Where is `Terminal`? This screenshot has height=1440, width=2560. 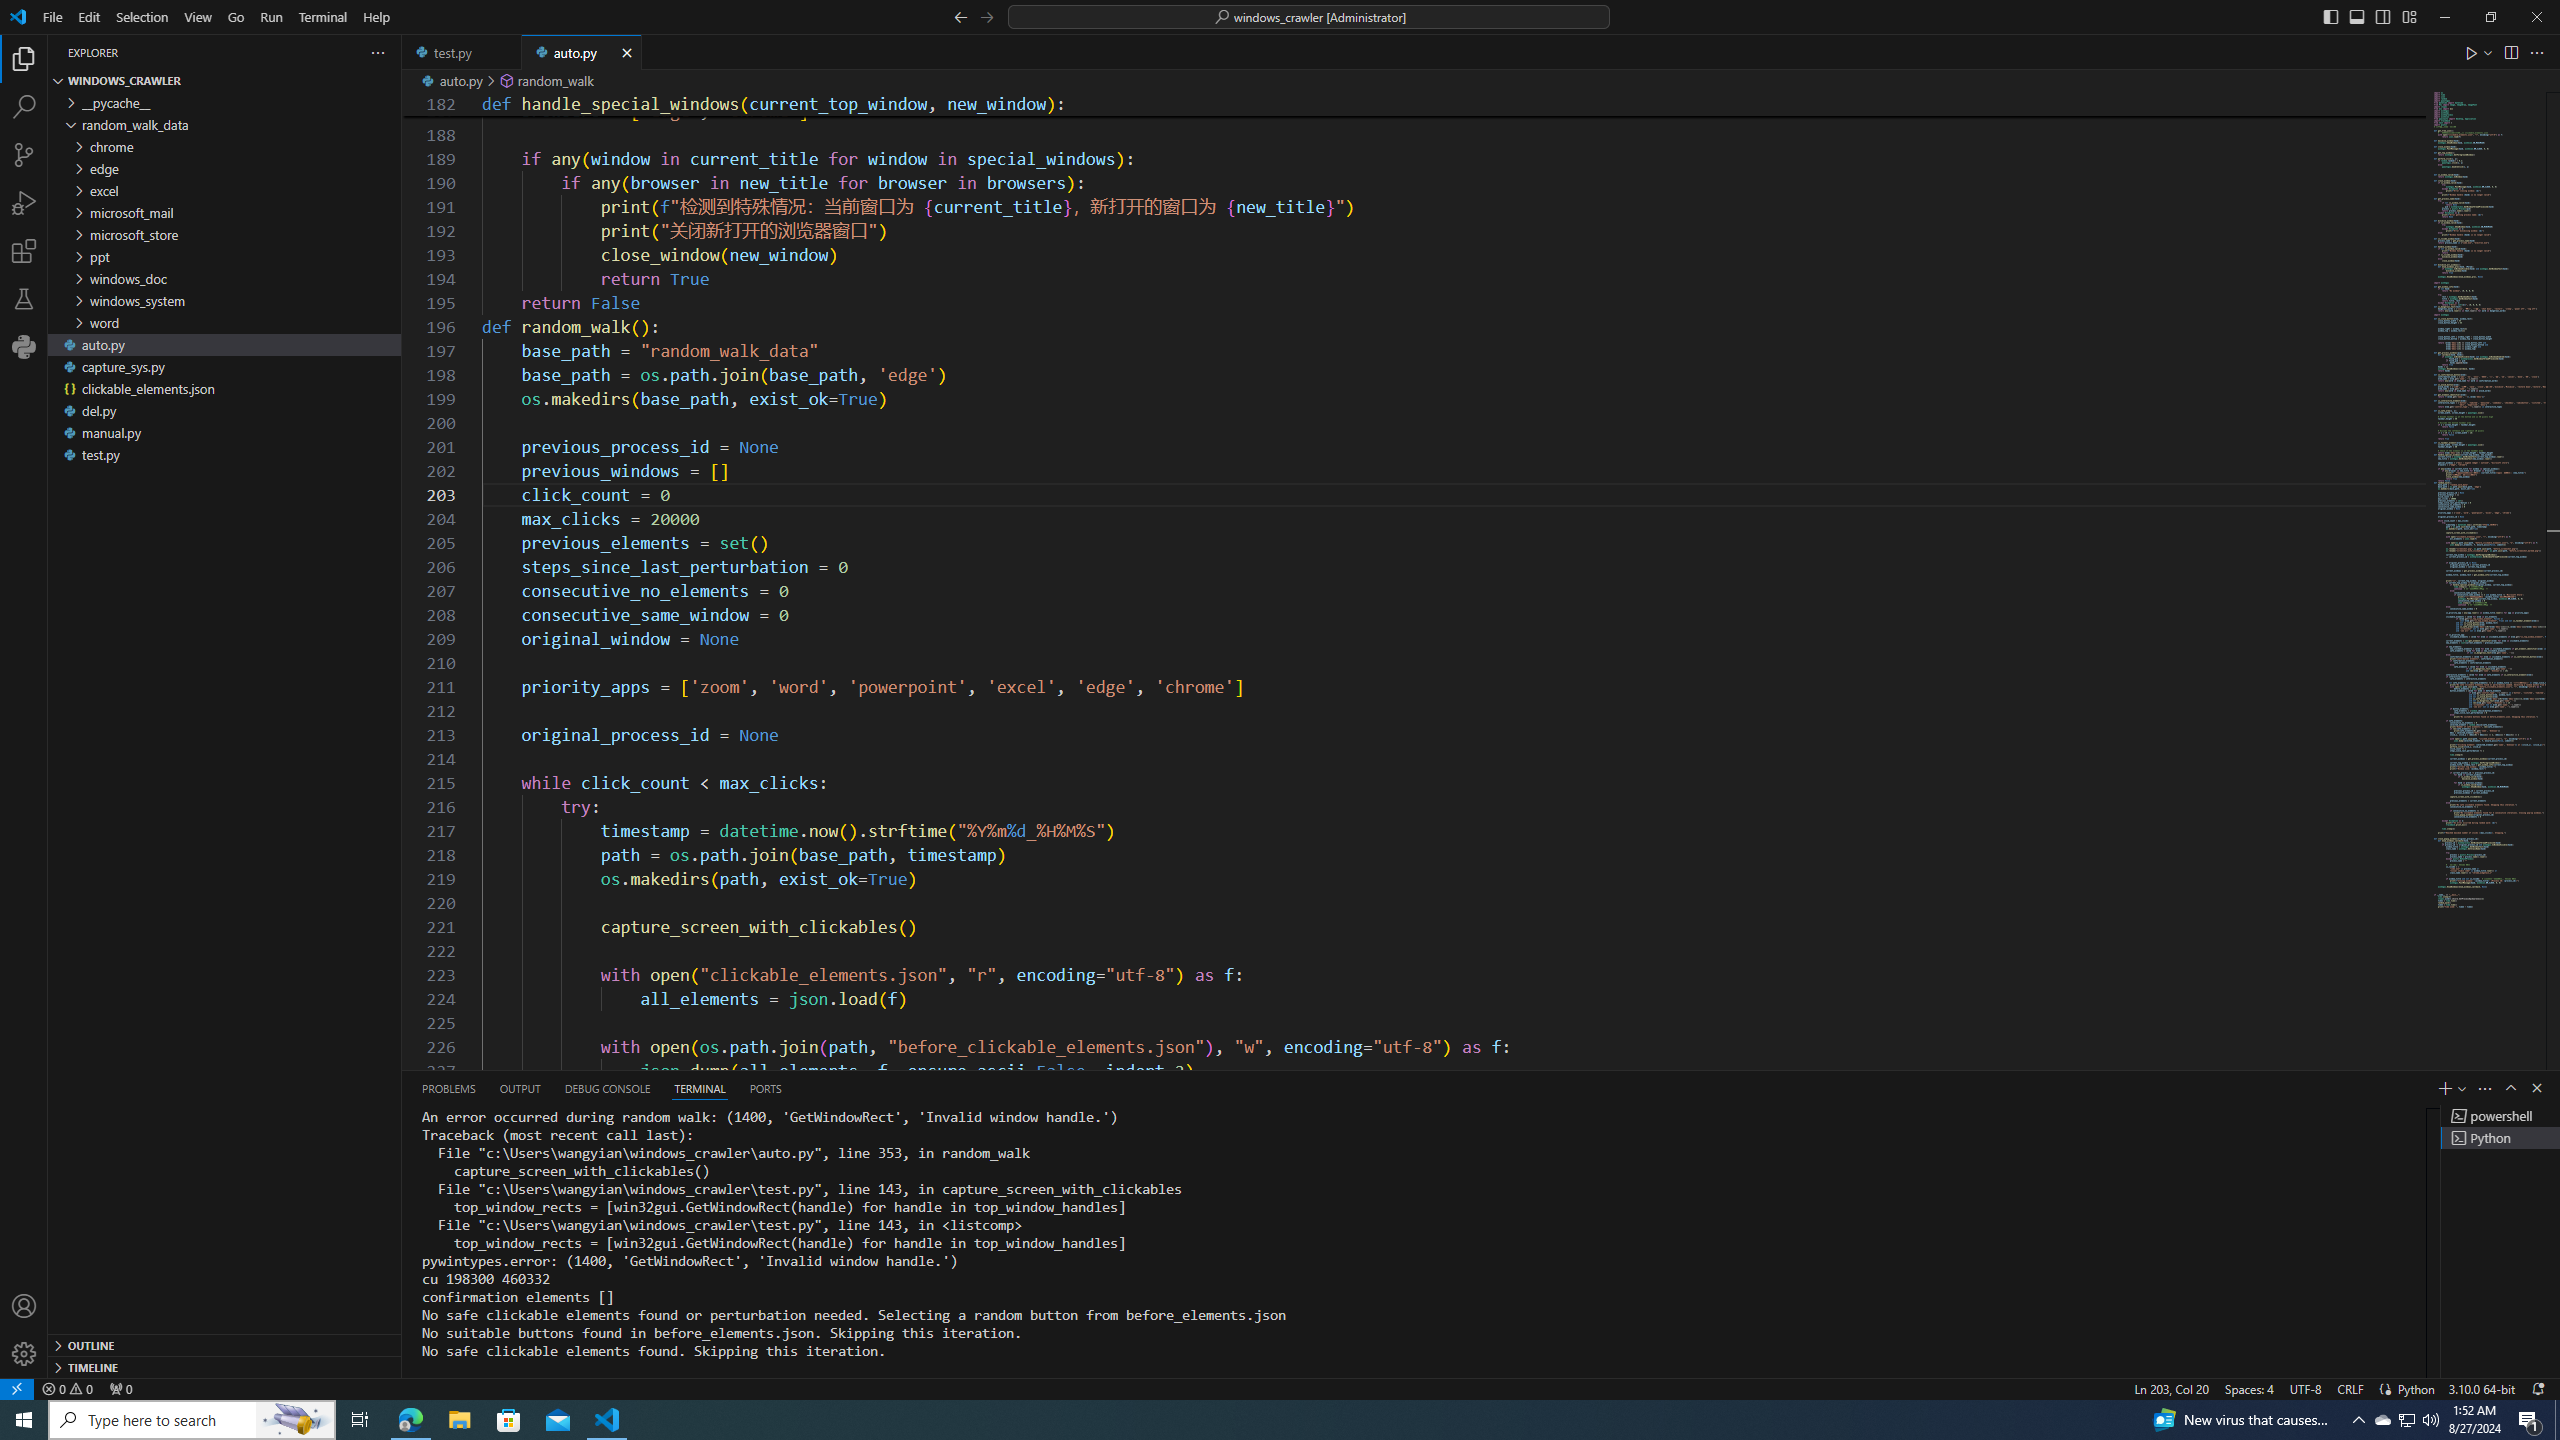
Terminal is located at coordinates (322, 17).